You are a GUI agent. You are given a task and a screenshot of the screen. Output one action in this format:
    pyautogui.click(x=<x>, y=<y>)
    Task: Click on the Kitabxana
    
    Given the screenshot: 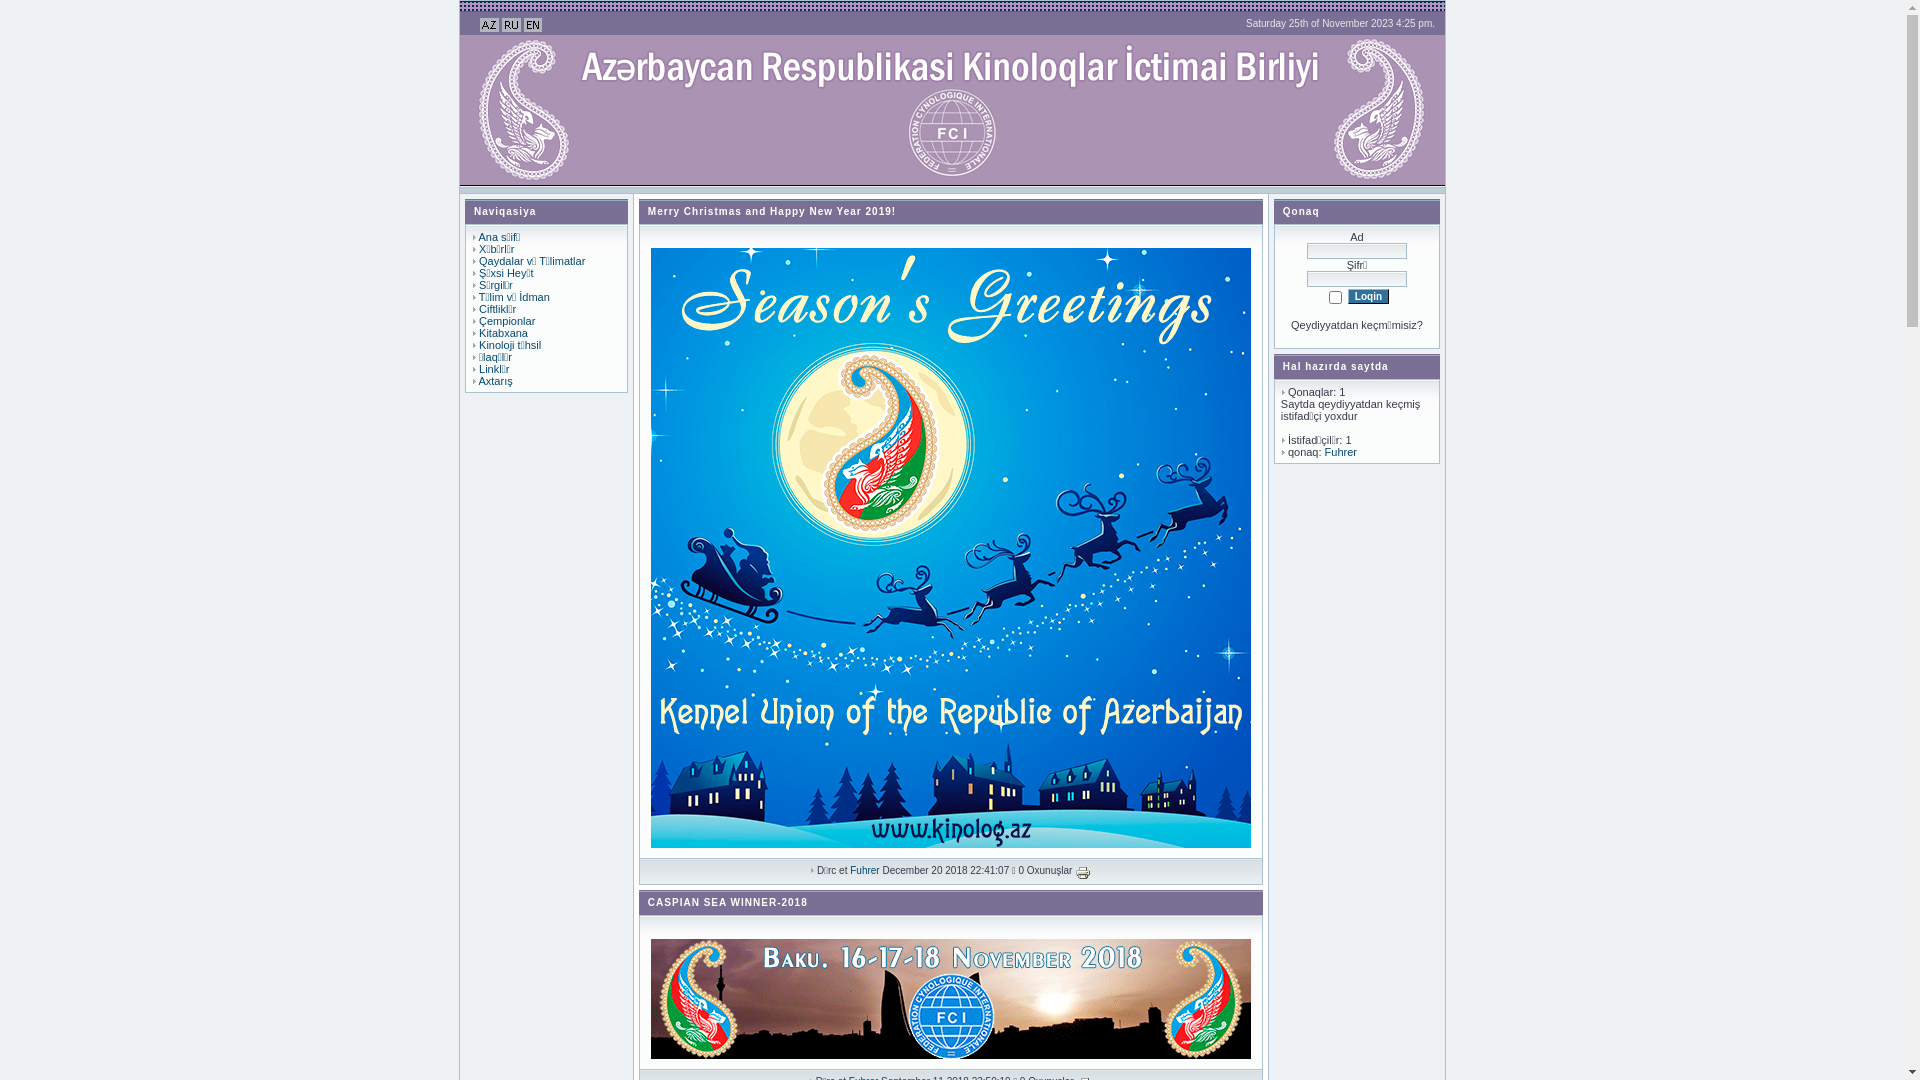 What is the action you would take?
    pyautogui.click(x=504, y=333)
    